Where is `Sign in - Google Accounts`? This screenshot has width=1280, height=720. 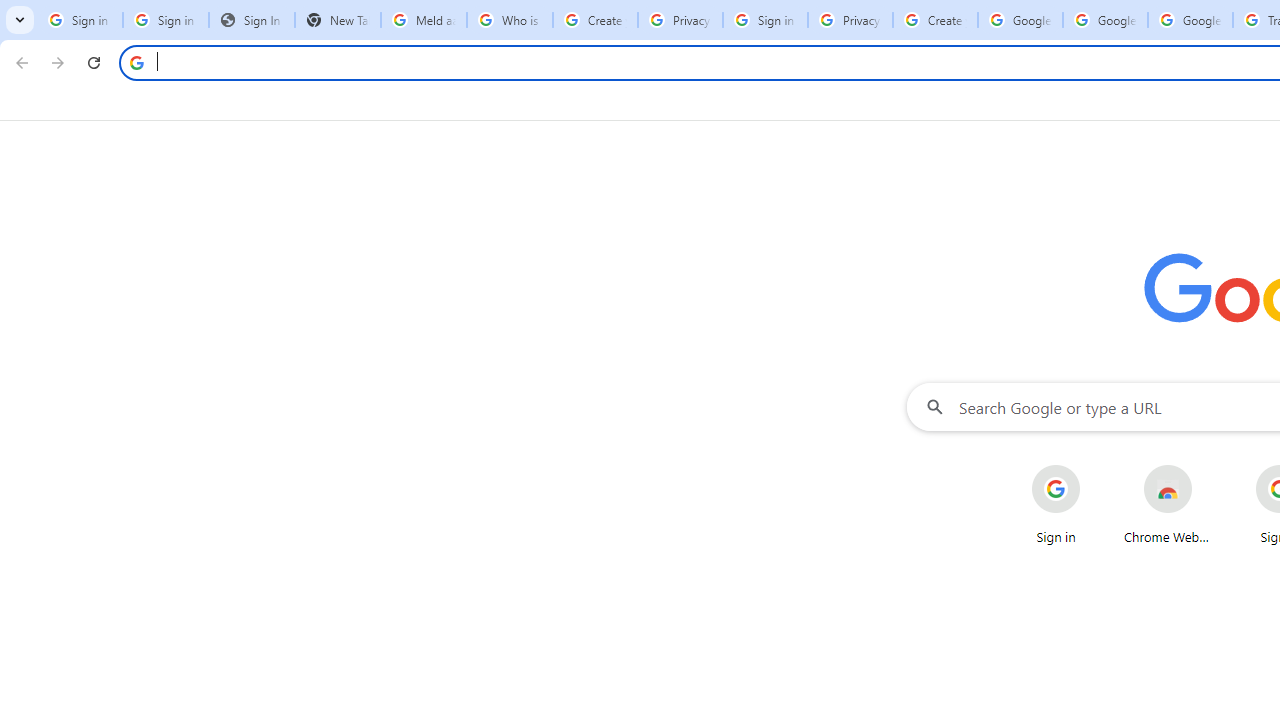
Sign in - Google Accounts is located at coordinates (765, 20).